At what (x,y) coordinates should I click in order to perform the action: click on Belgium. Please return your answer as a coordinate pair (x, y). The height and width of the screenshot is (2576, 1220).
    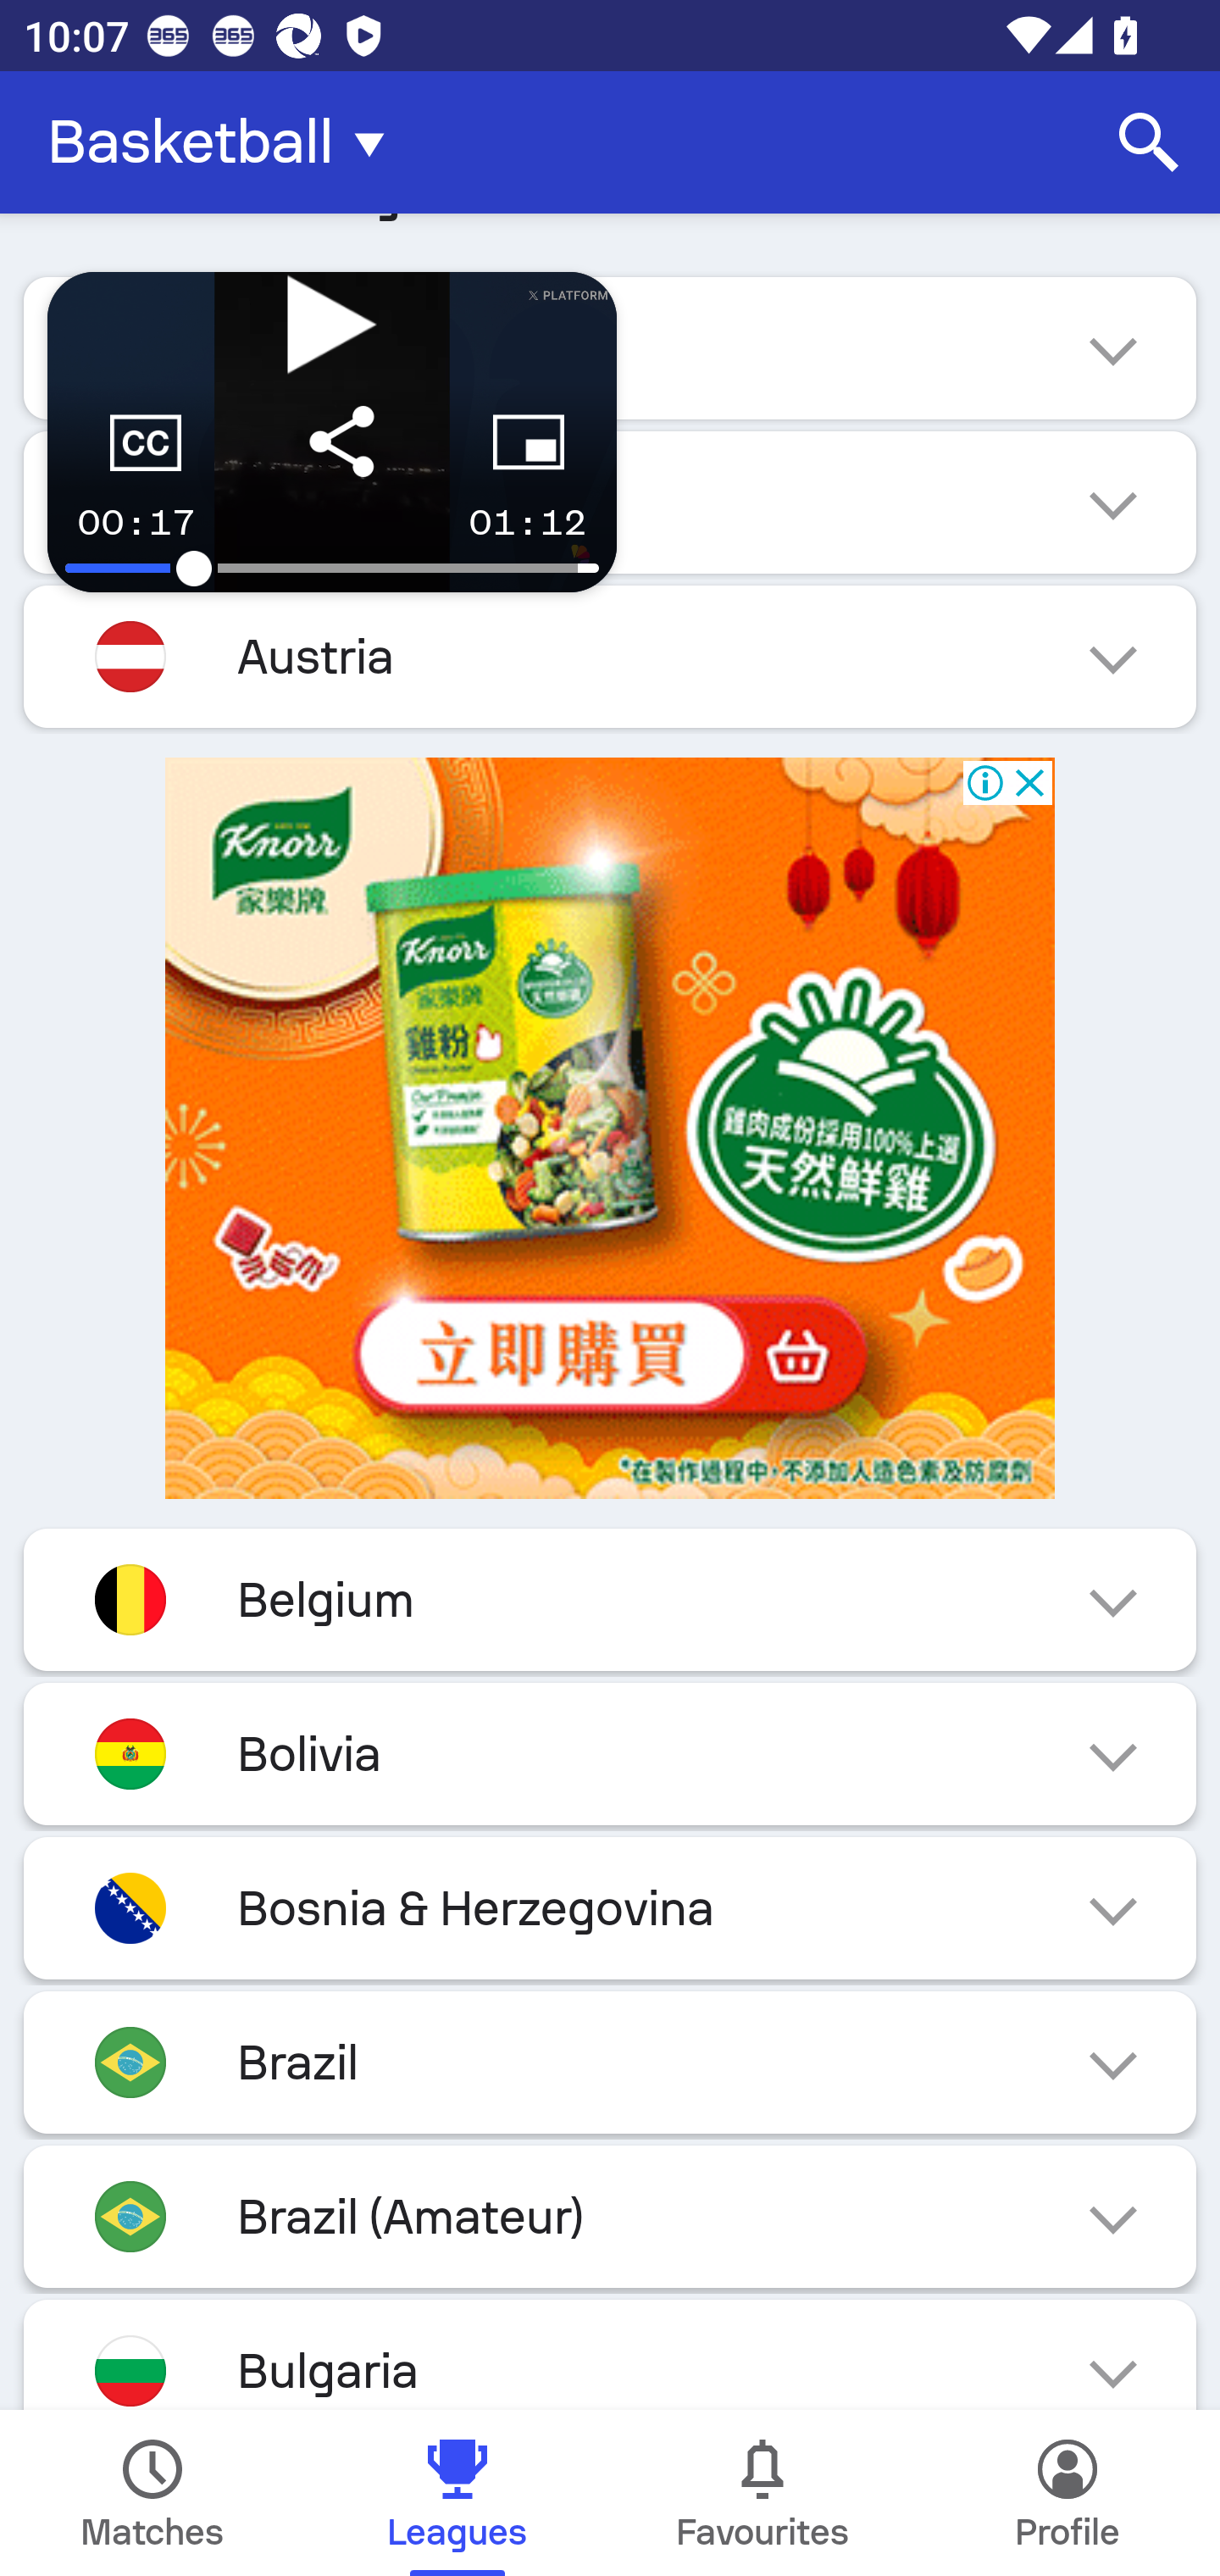
    Looking at the image, I should click on (610, 1599).